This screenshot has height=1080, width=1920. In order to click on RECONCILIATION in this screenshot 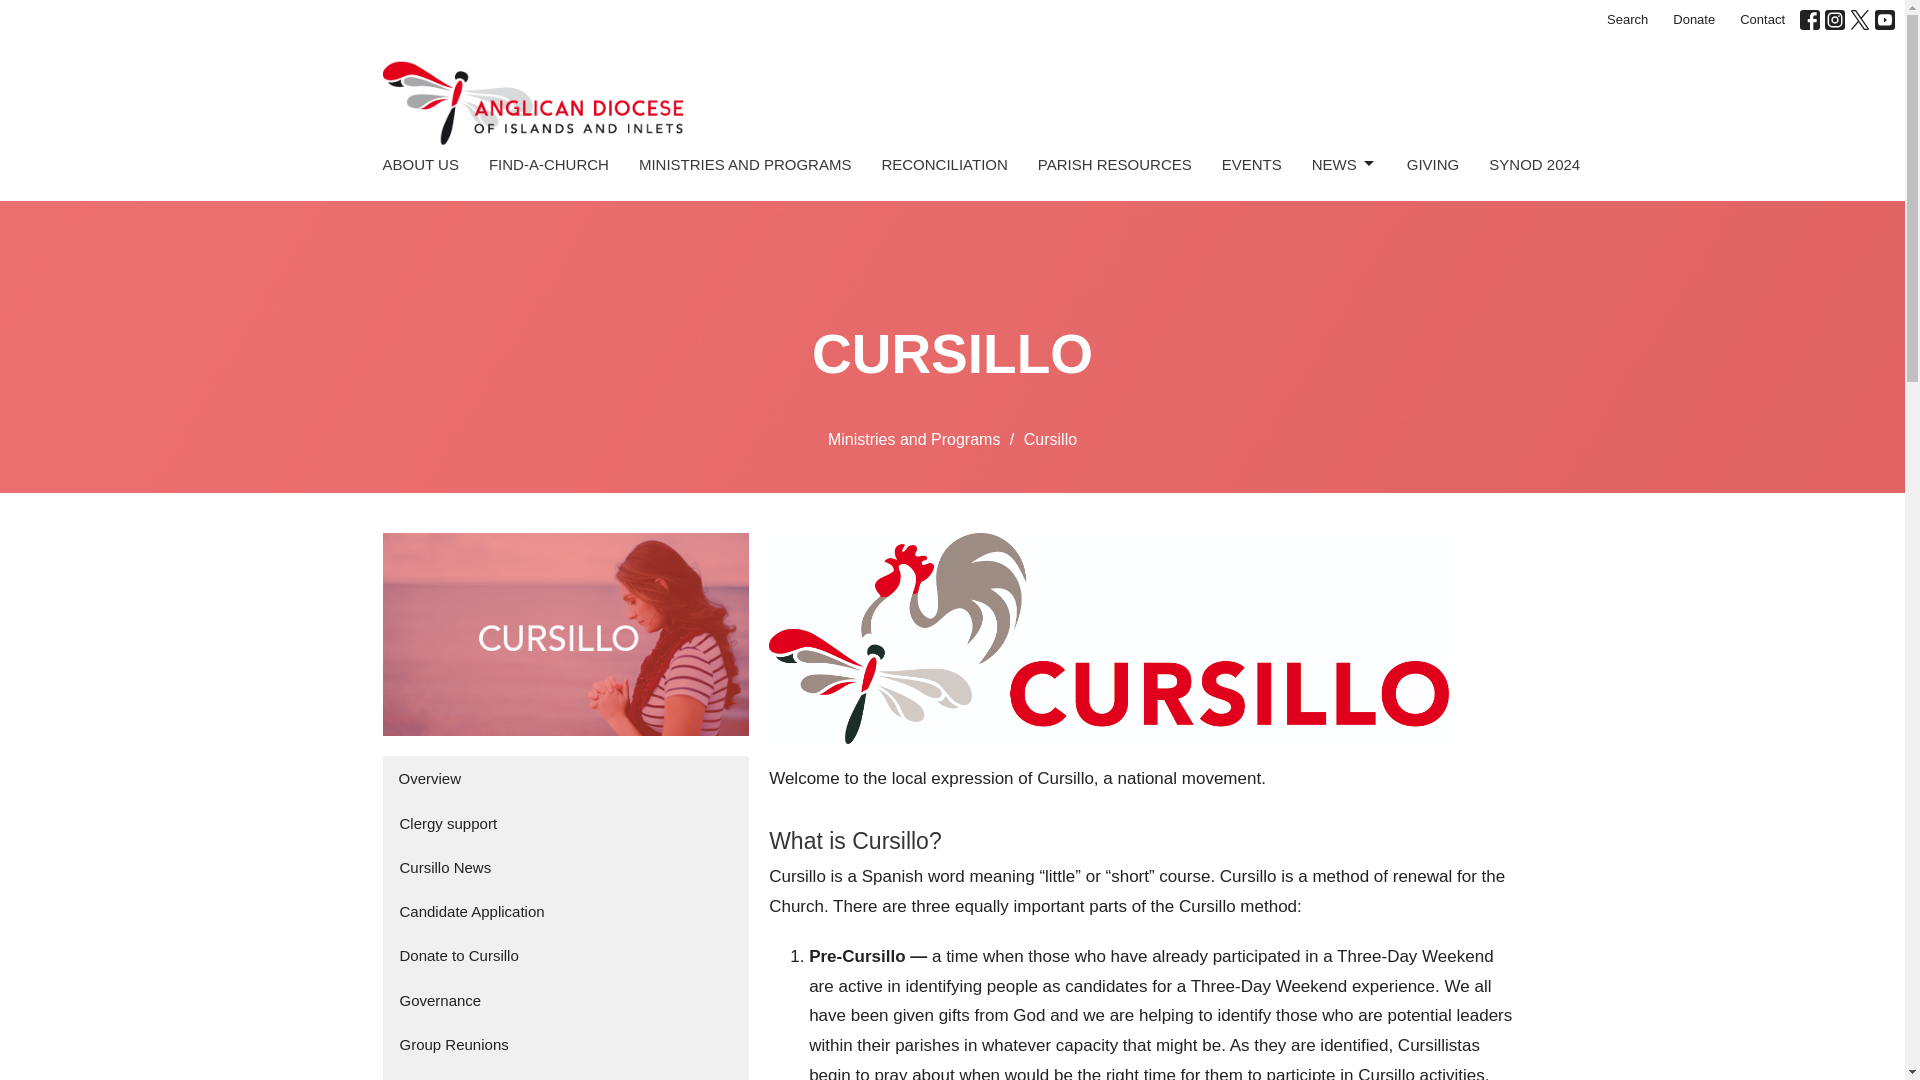, I will do `click(944, 164)`.